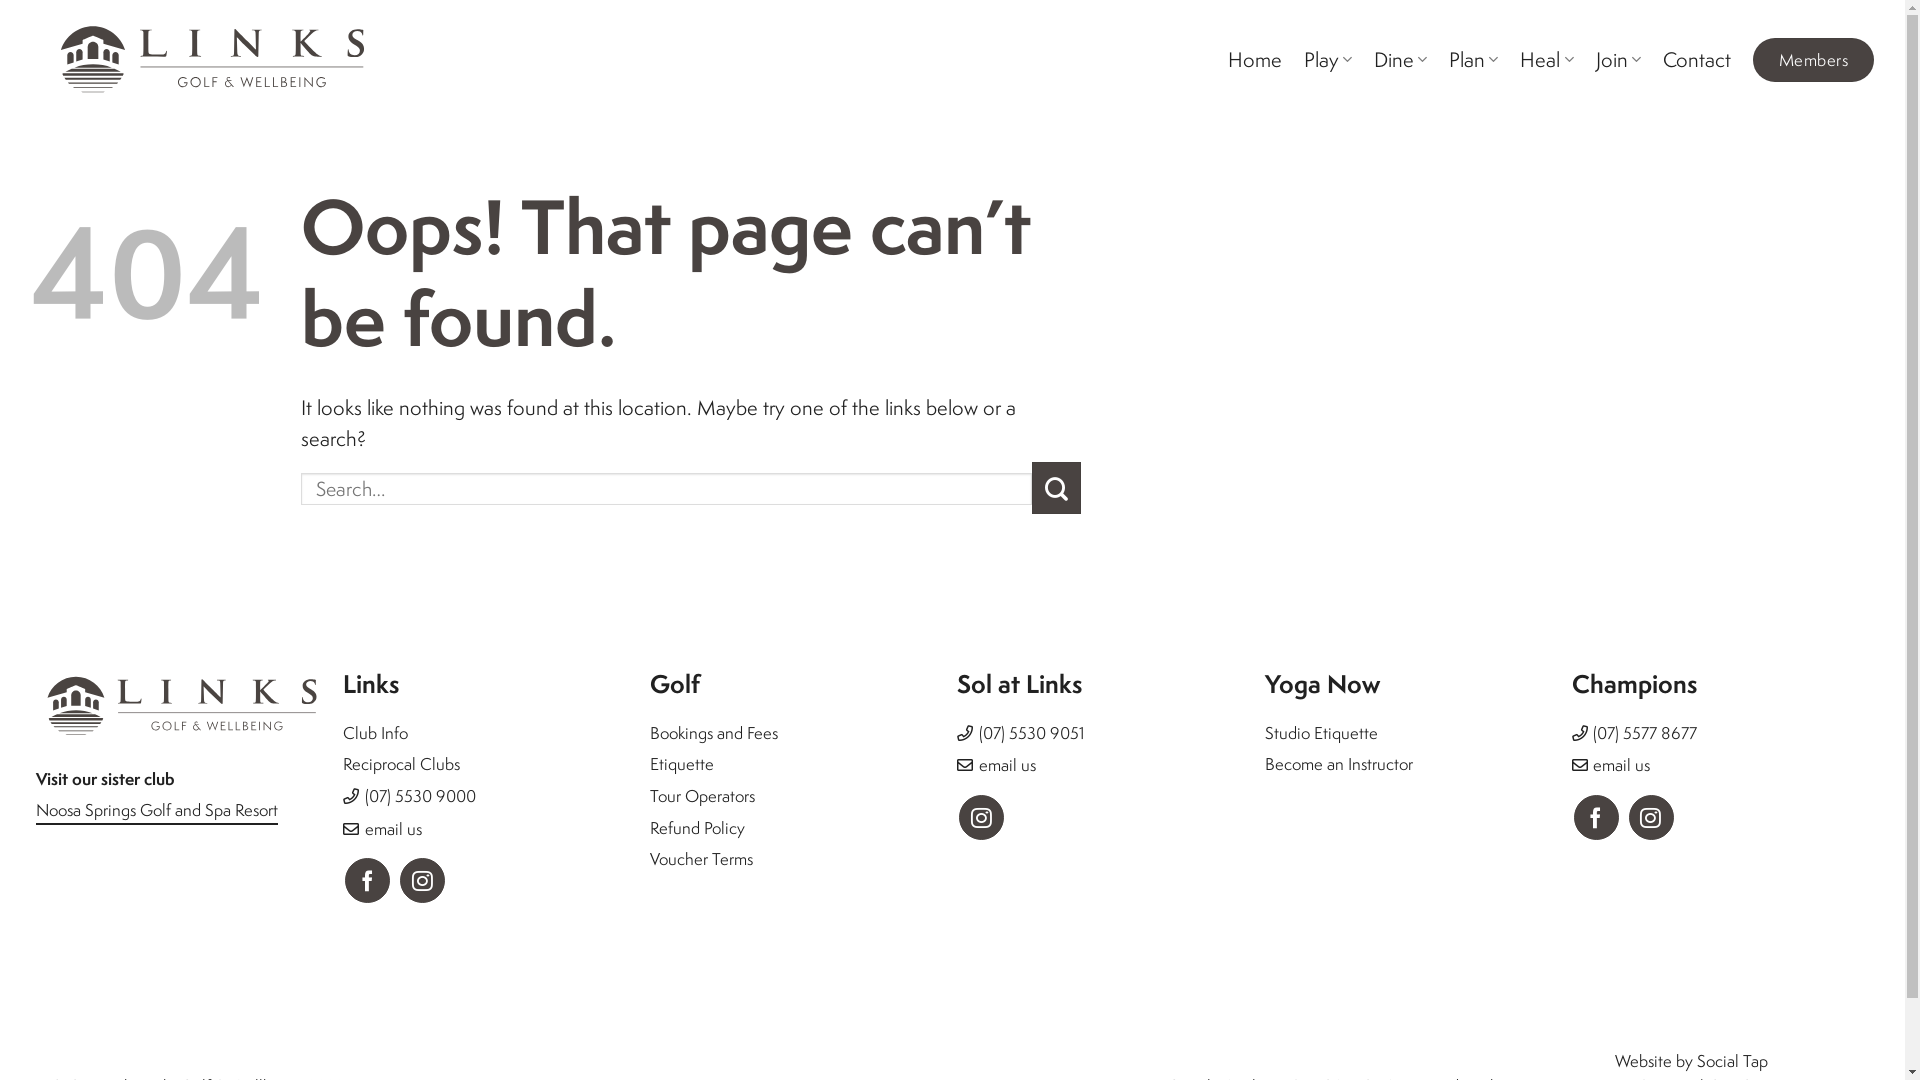 The image size is (1920, 1080). I want to click on Heal, so click(1546, 60).